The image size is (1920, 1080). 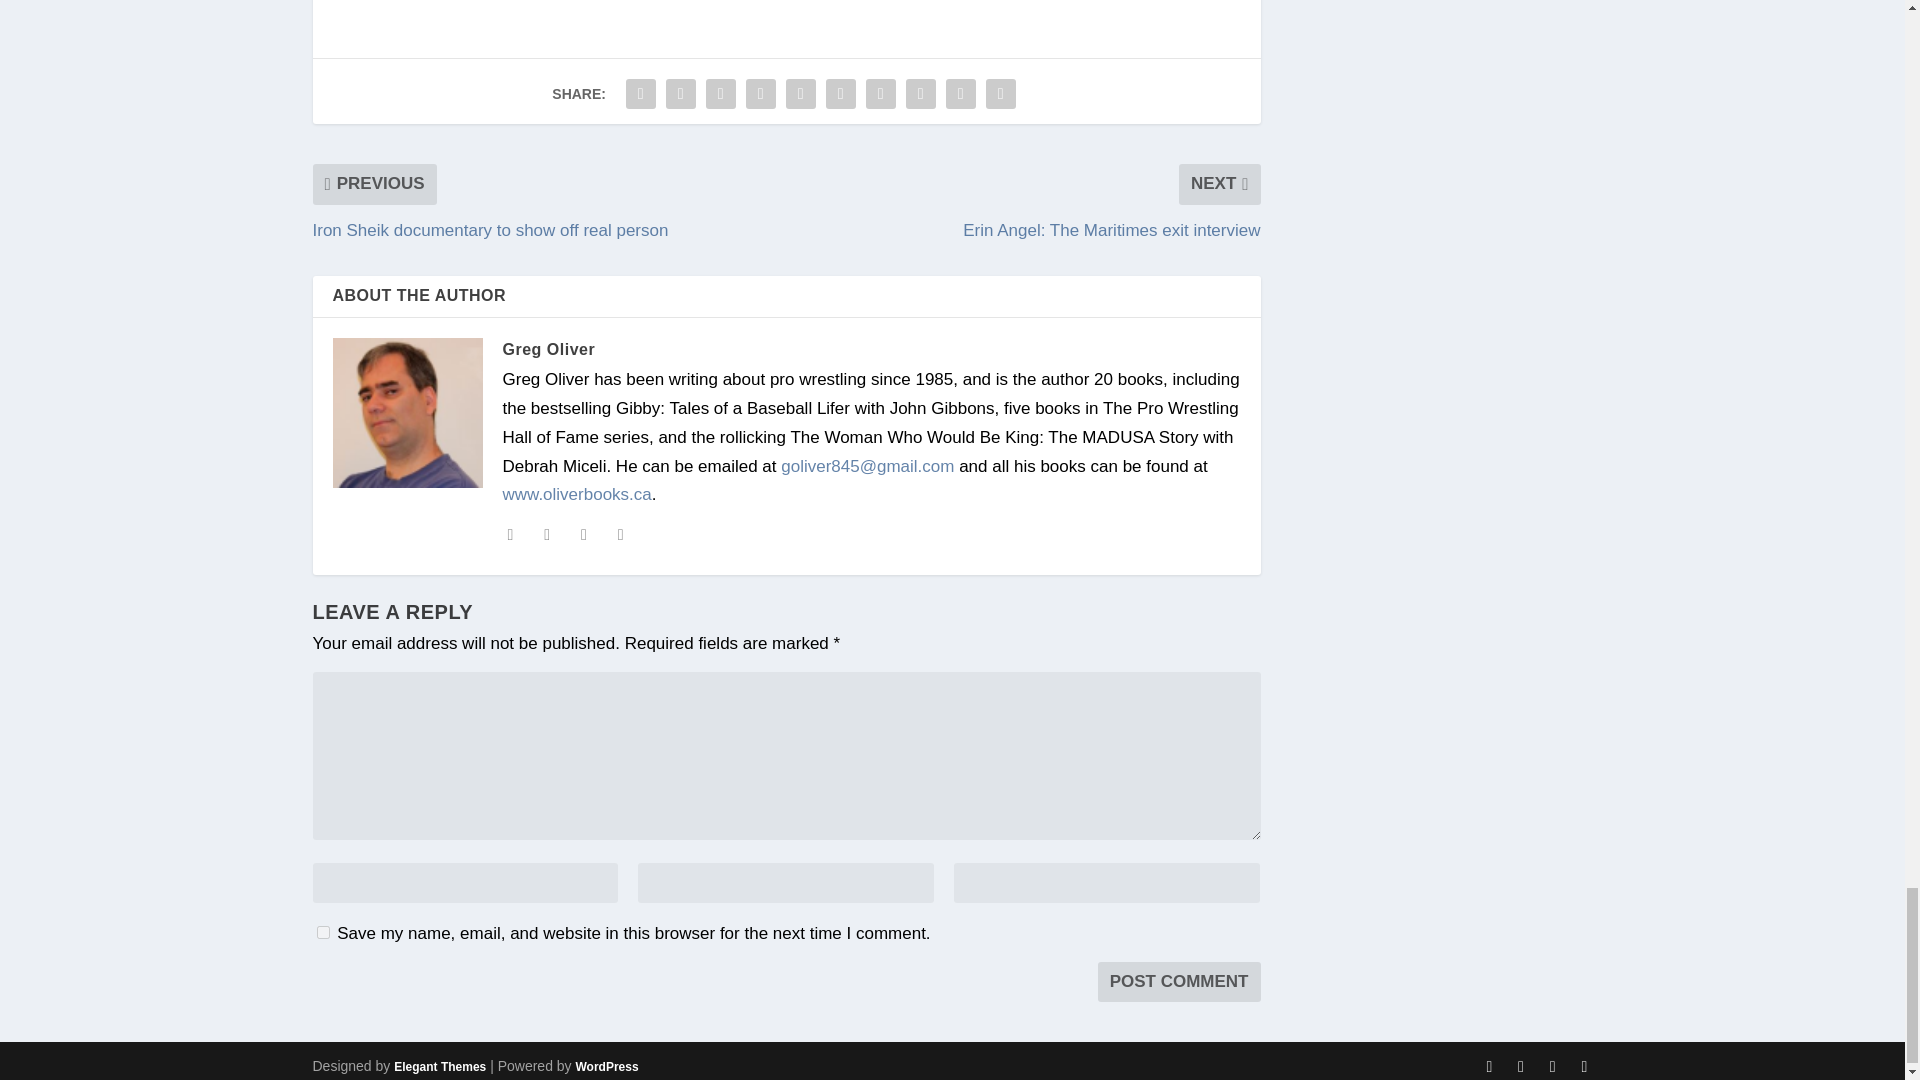 I want to click on Share "Brodus Clay tries horror in No One Lives" via Email, so click(x=960, y=94).